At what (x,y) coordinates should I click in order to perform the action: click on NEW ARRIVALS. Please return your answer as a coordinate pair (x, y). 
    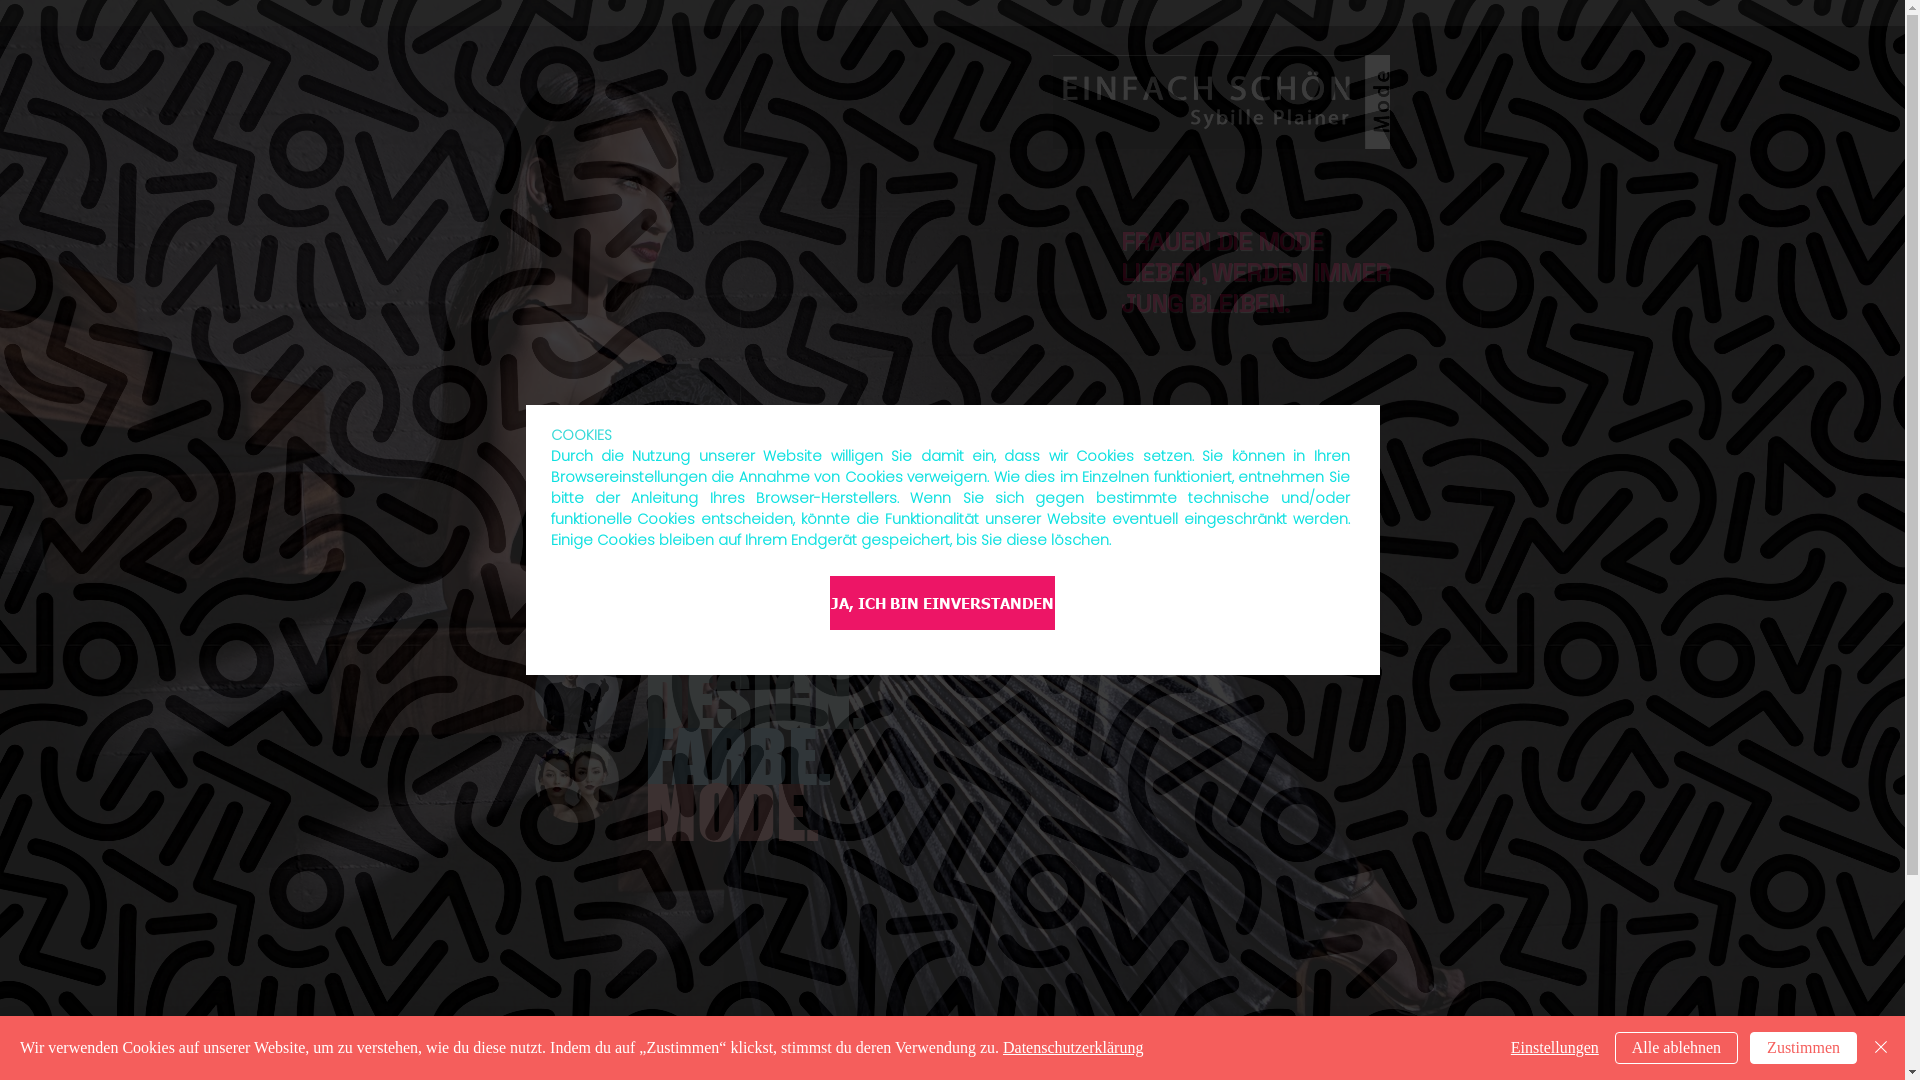
    Looking at the image, I should click on (884, 485).